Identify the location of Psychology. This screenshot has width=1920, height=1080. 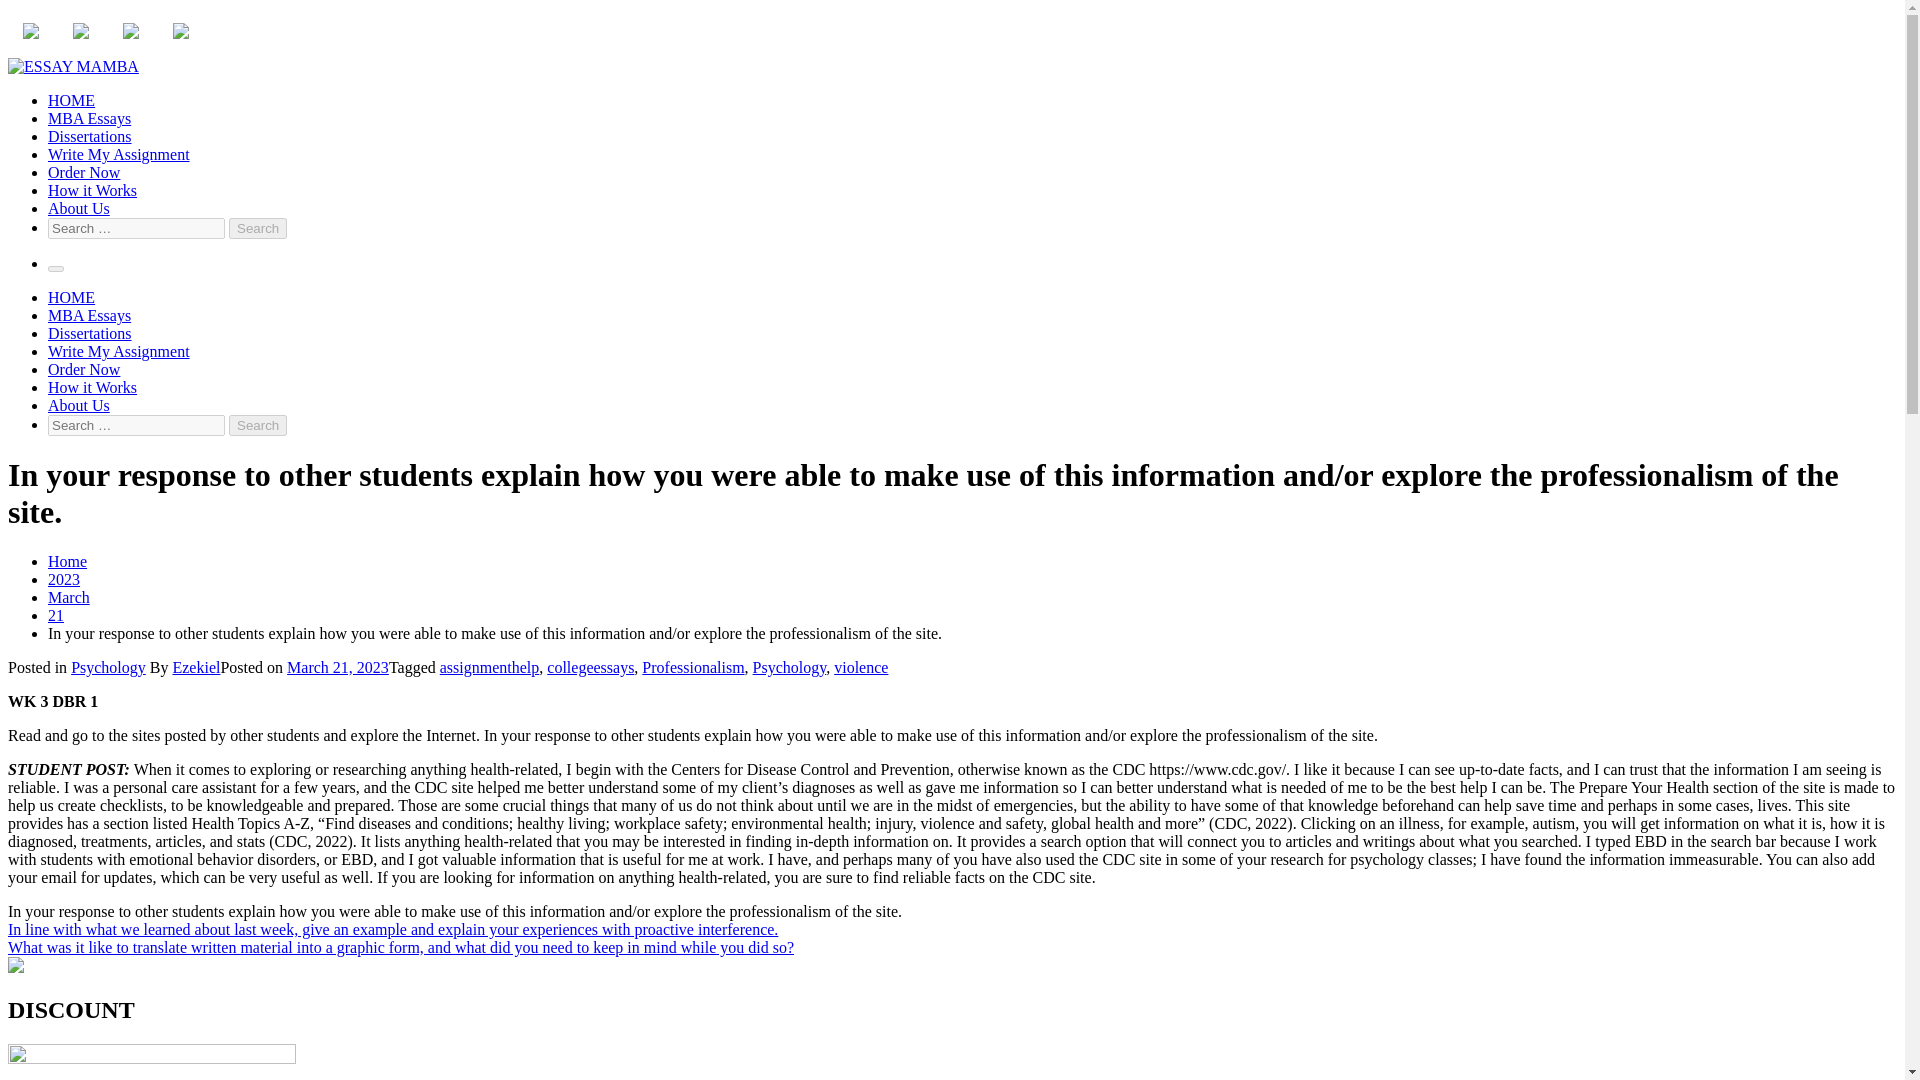
(790, 667).